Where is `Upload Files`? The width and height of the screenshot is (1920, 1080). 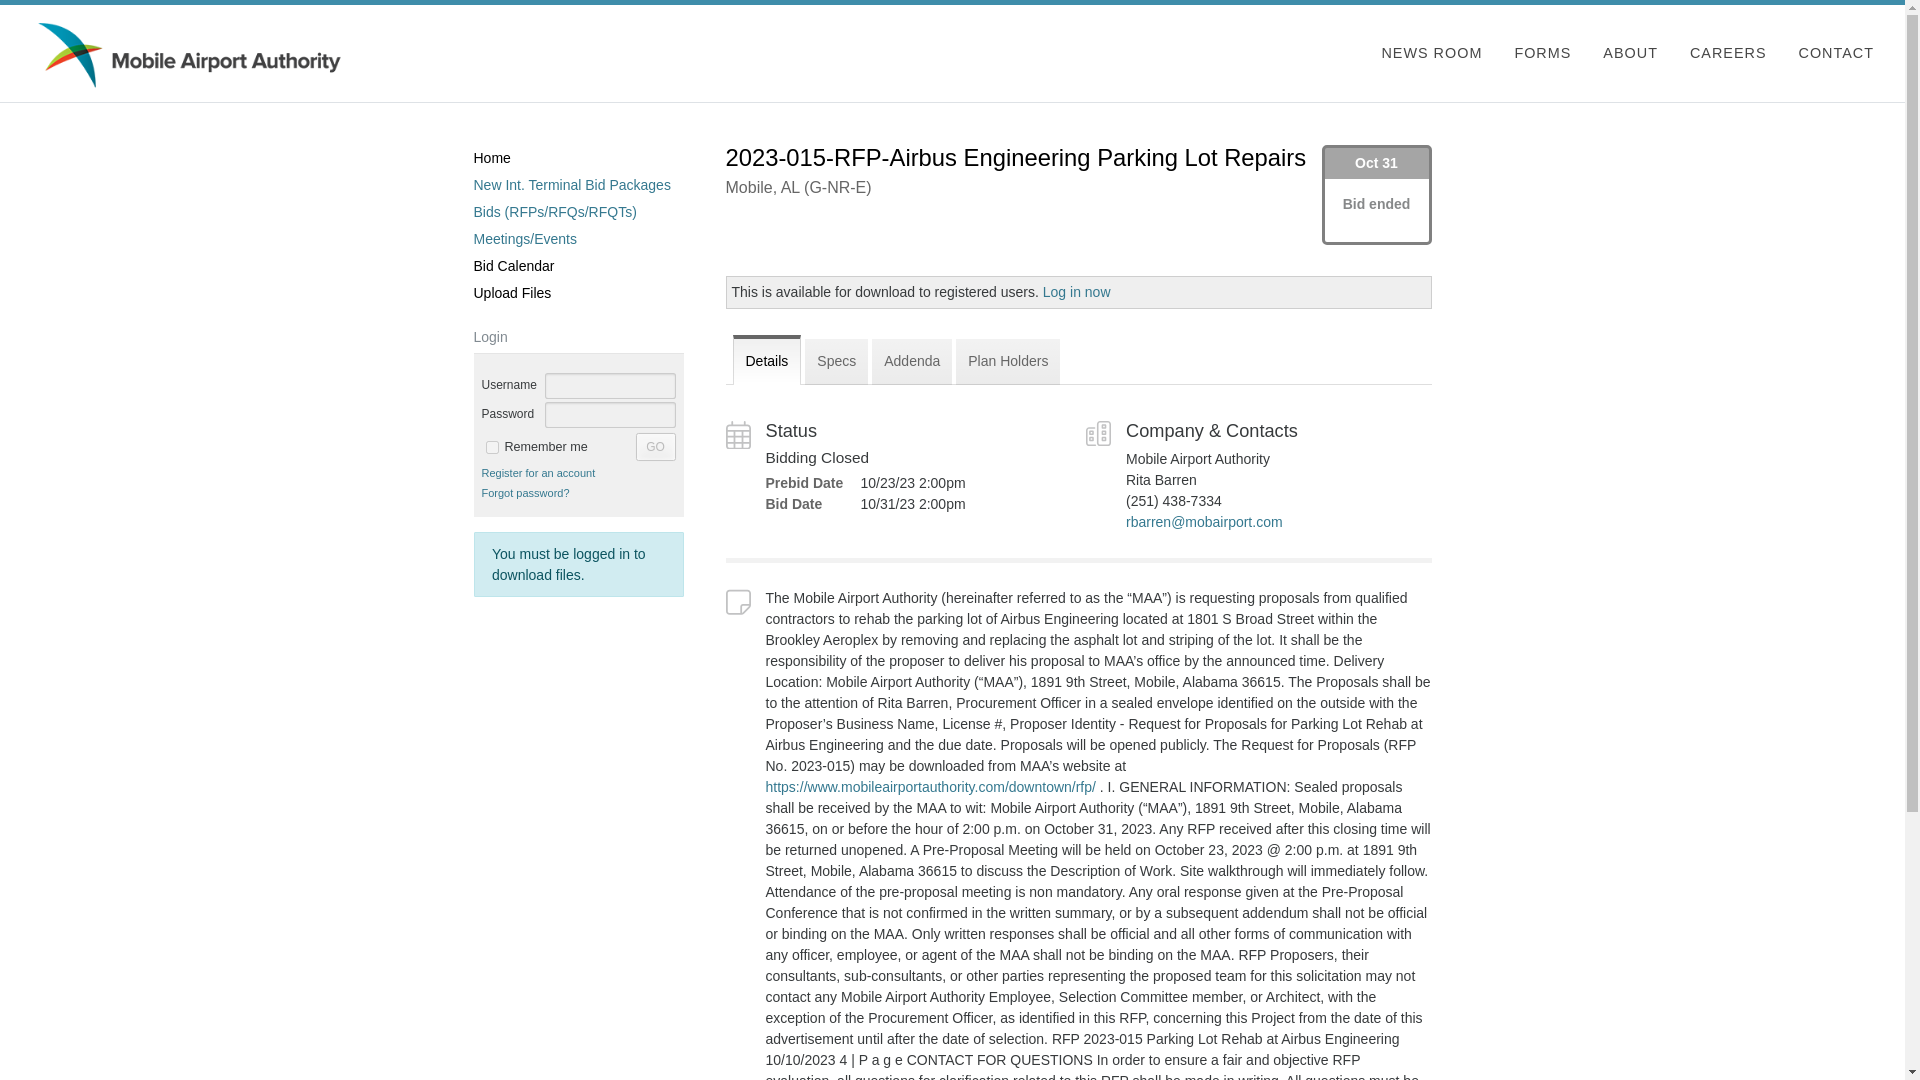
Upload Files is located at coordinates (578, 292).